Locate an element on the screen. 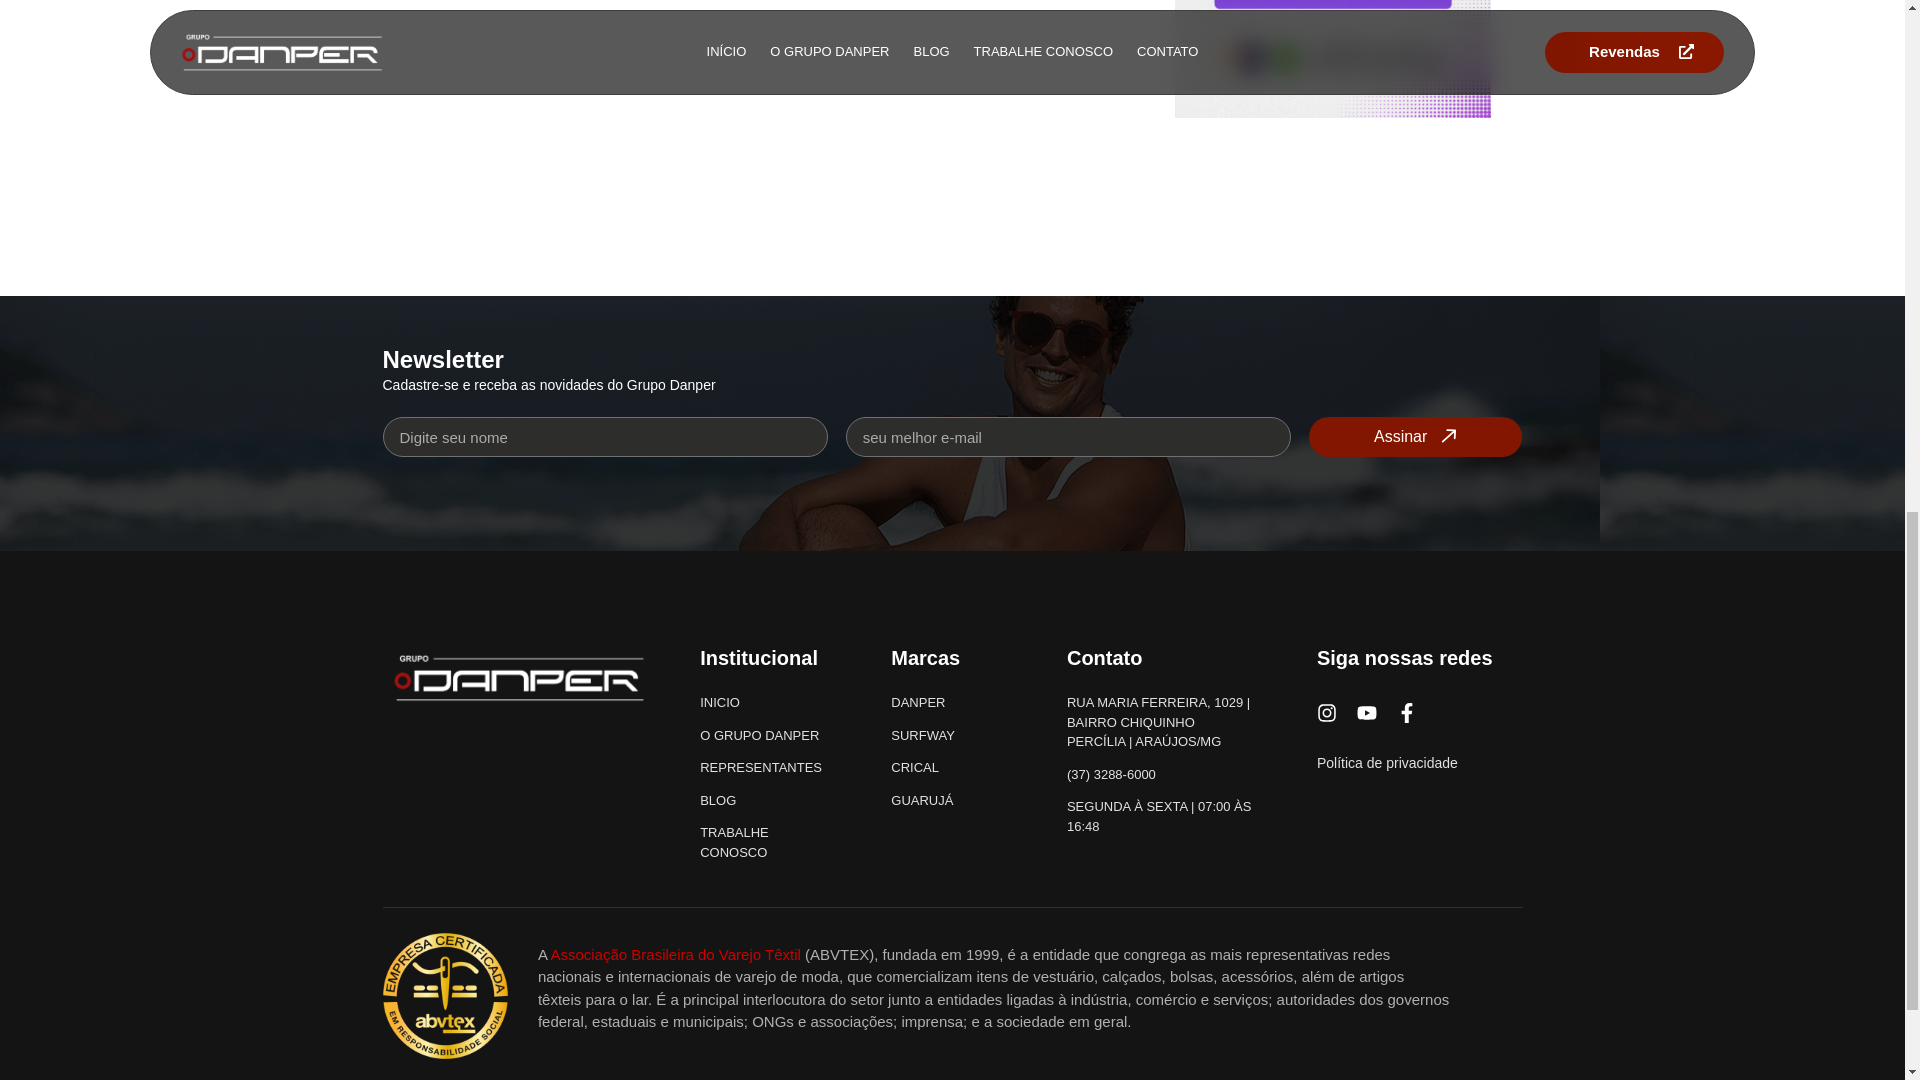  Assinar is located at coordinates (1416, 436).